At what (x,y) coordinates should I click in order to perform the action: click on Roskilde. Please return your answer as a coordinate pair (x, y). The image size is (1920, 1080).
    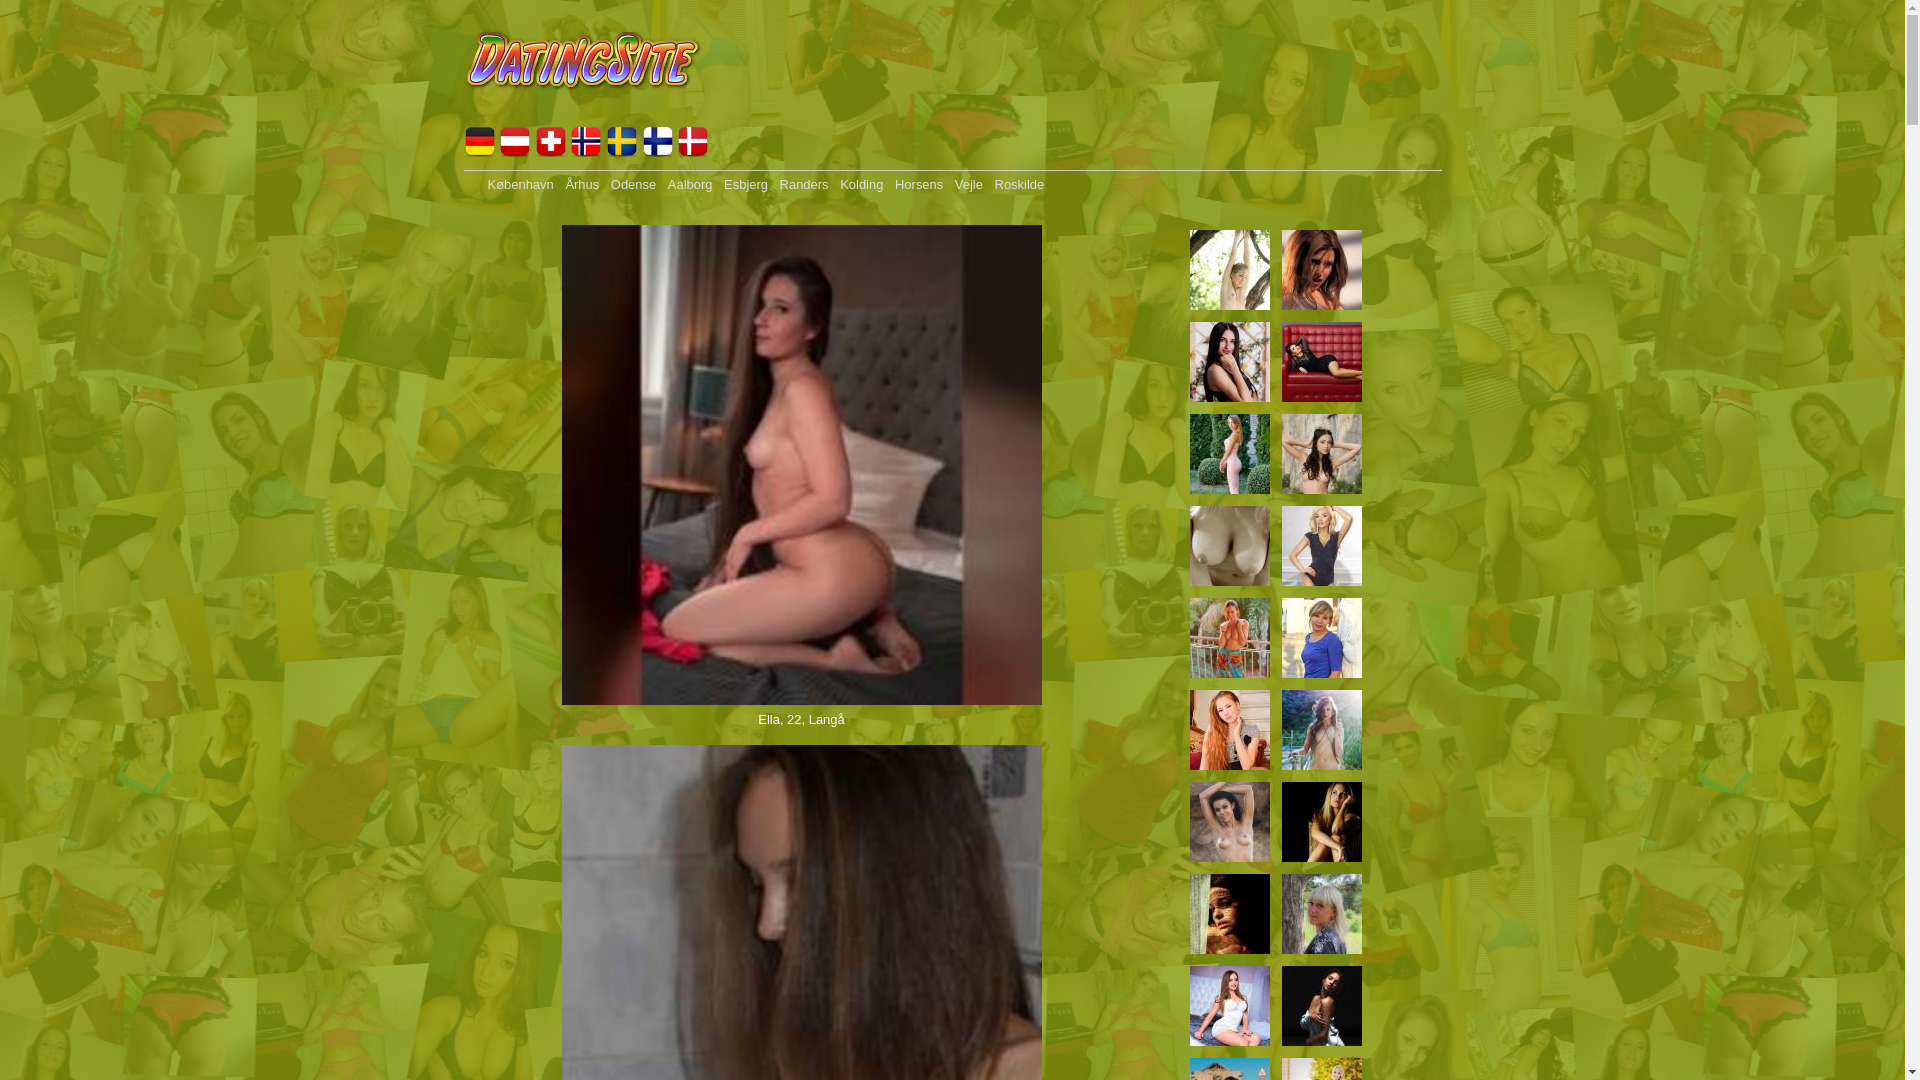
    Looking at the image, I should click on (1020, 184).